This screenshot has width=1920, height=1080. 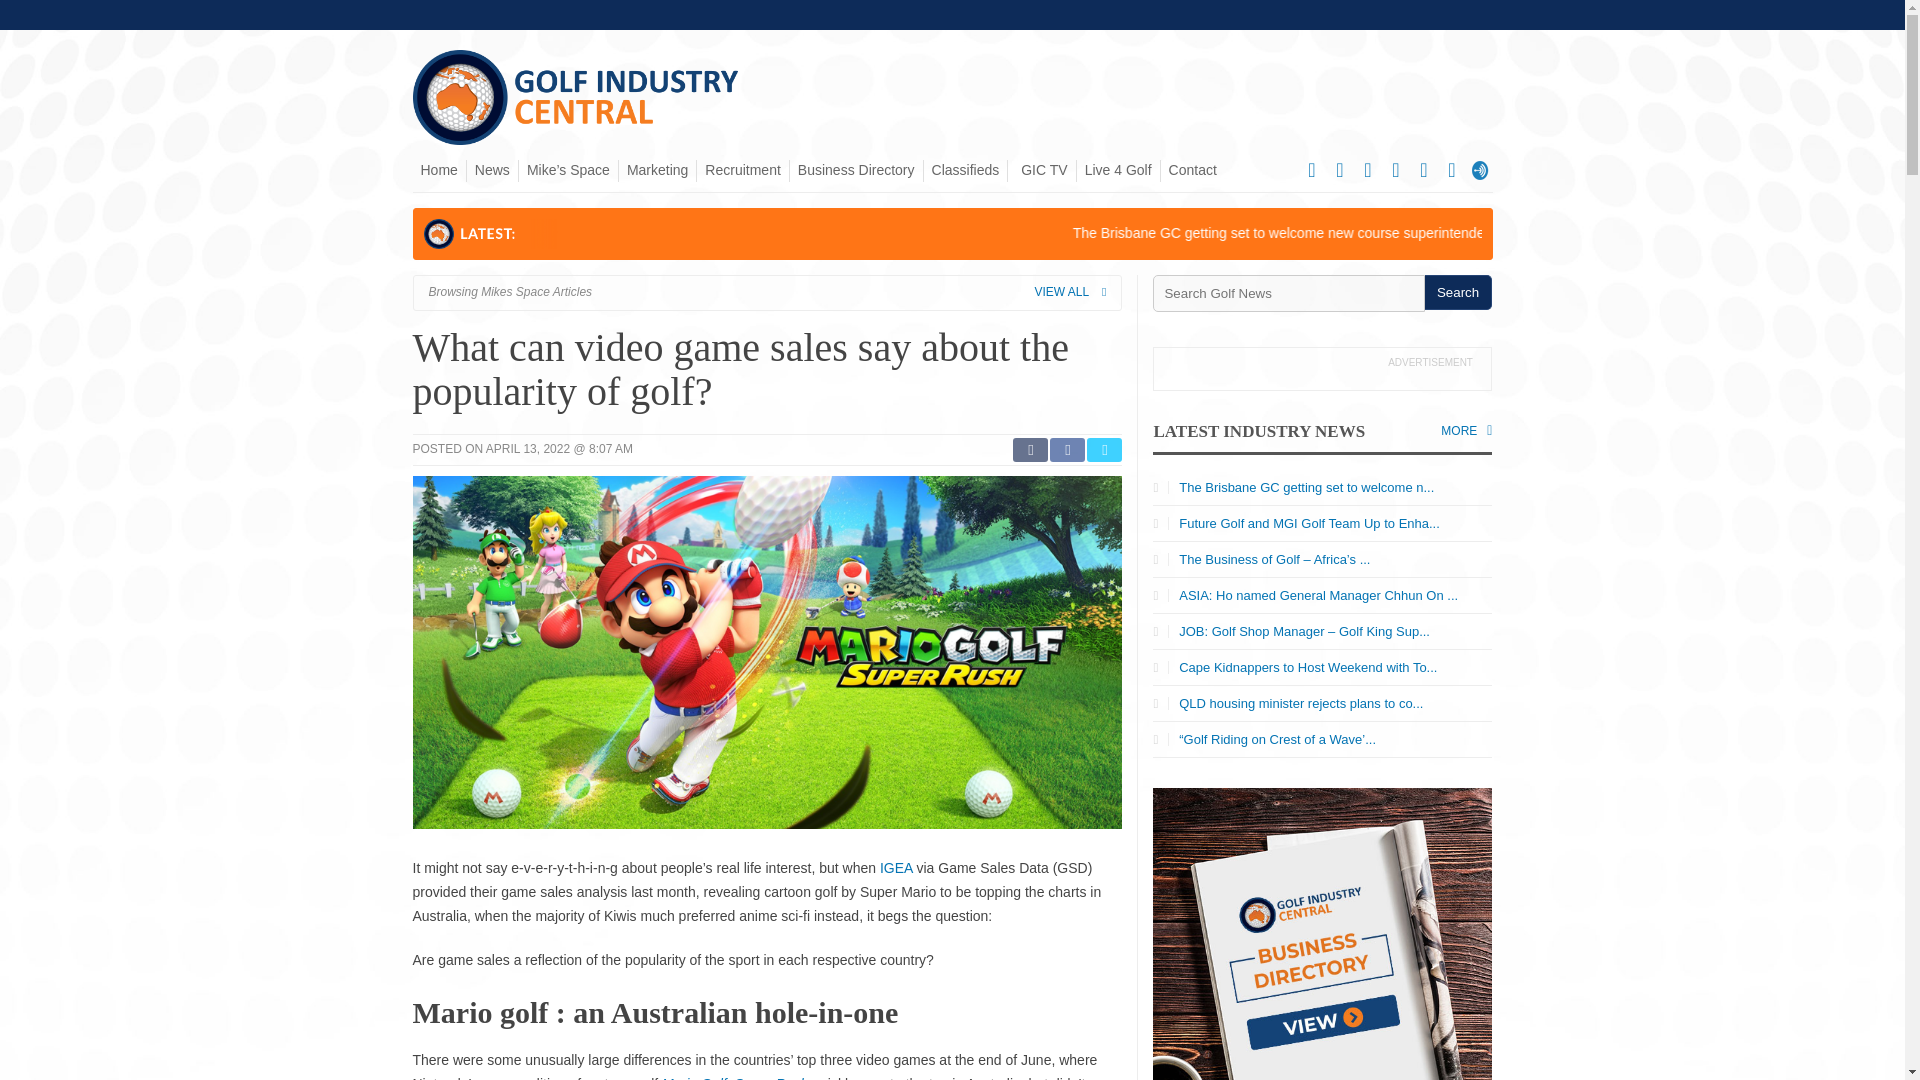 I want to click on Golf Industry Central, so click(x=576, y=139).